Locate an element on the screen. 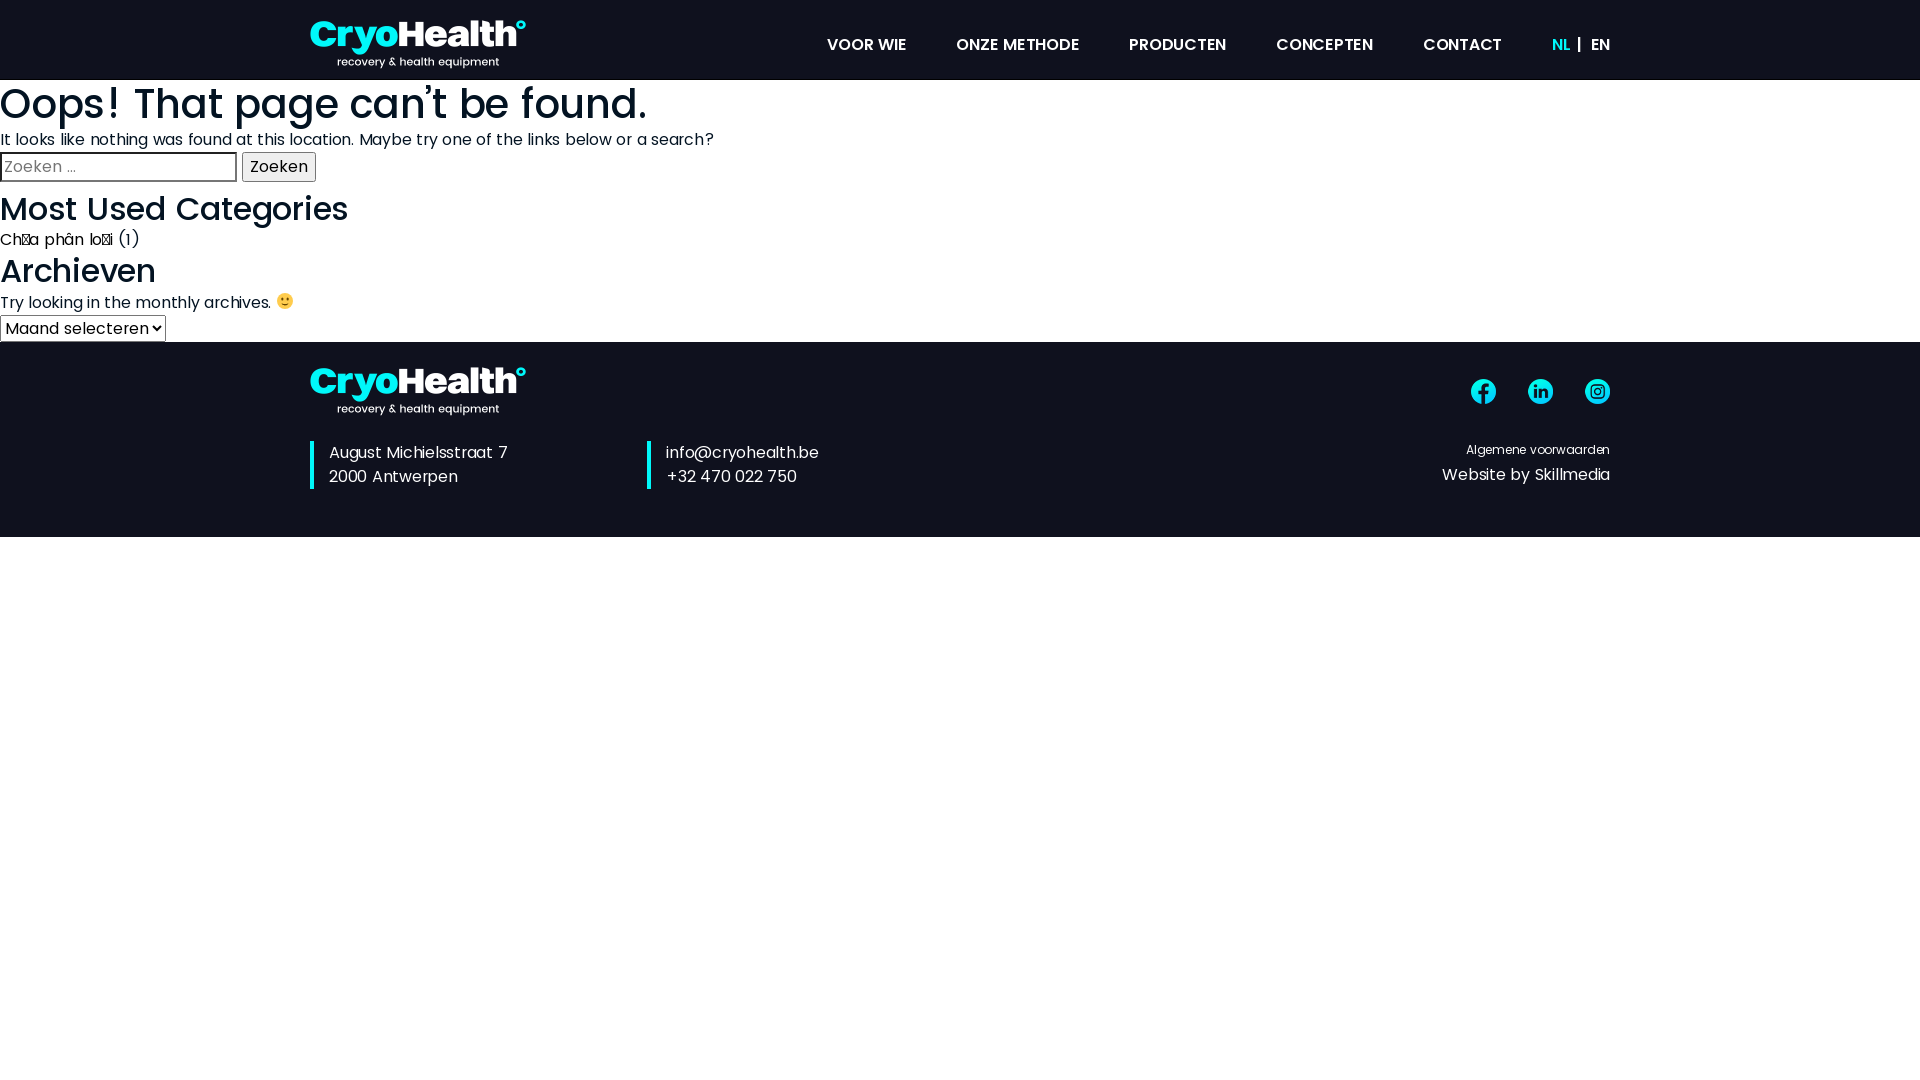 The image size is (1920, 1080). CONCEPTEN is located at coordinates (1324, 44).